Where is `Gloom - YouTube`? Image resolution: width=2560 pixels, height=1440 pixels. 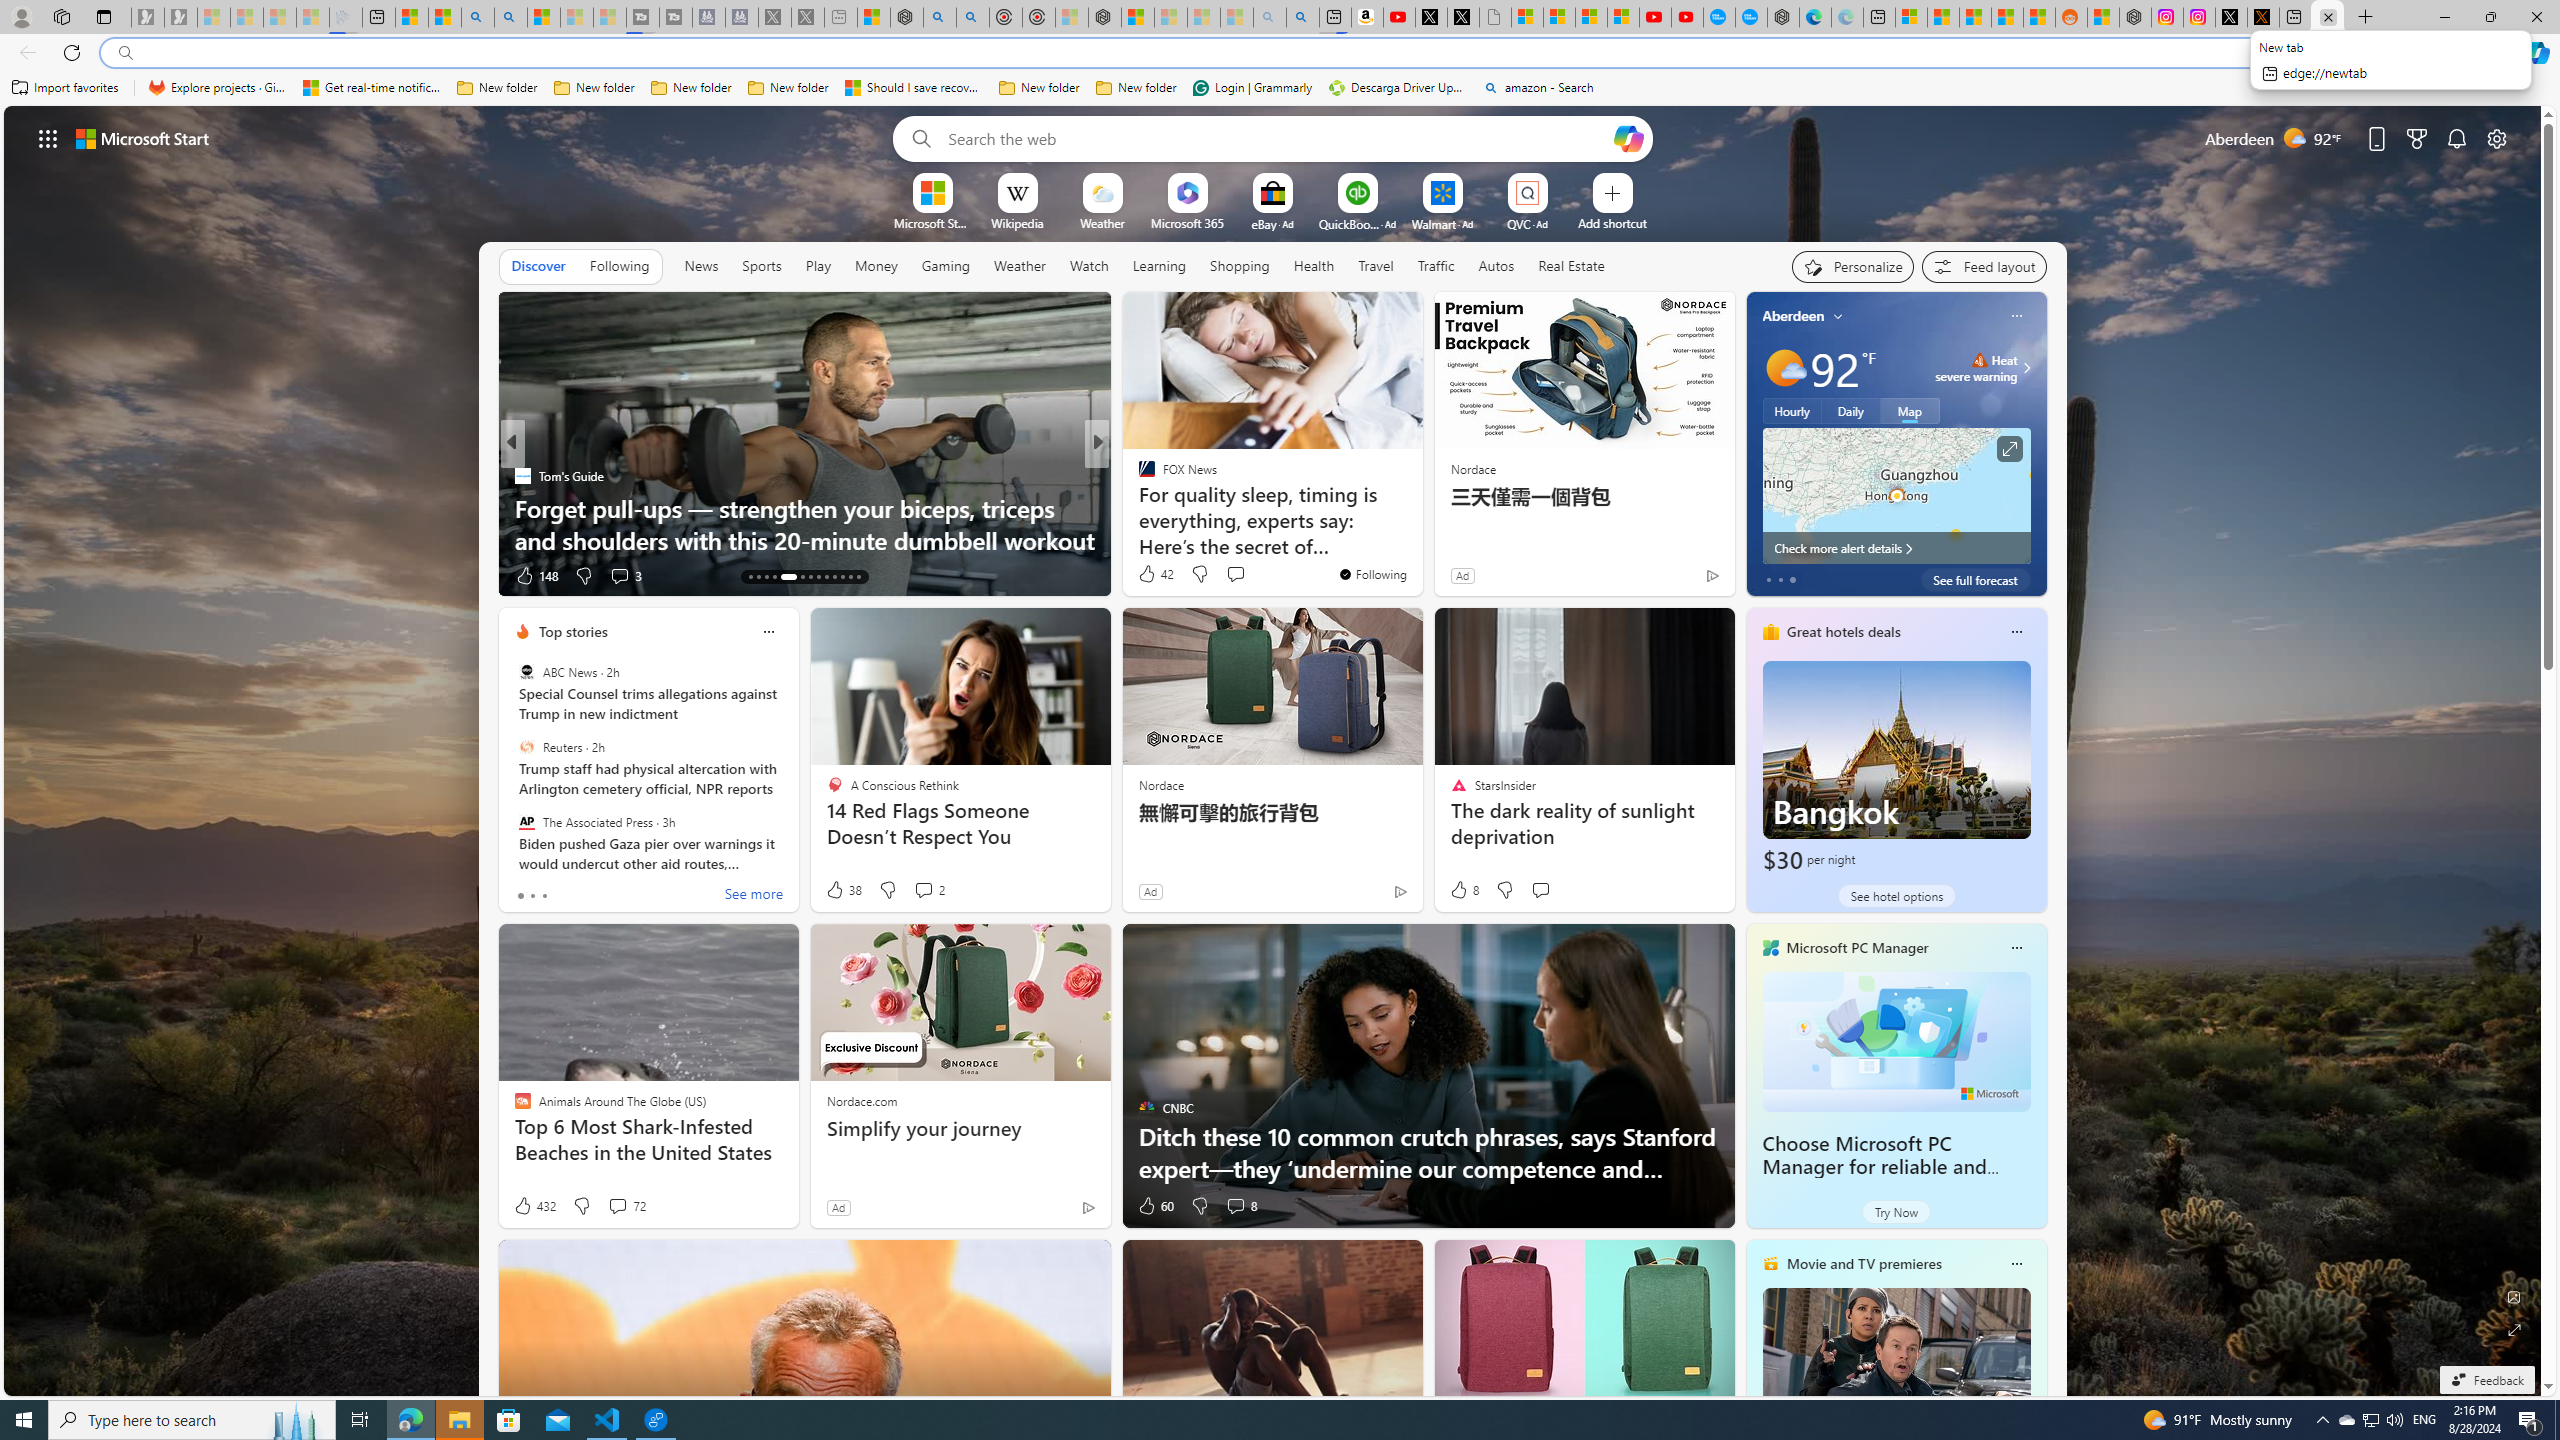 Gloom - YouTube is located at coordinates (1654, 17).